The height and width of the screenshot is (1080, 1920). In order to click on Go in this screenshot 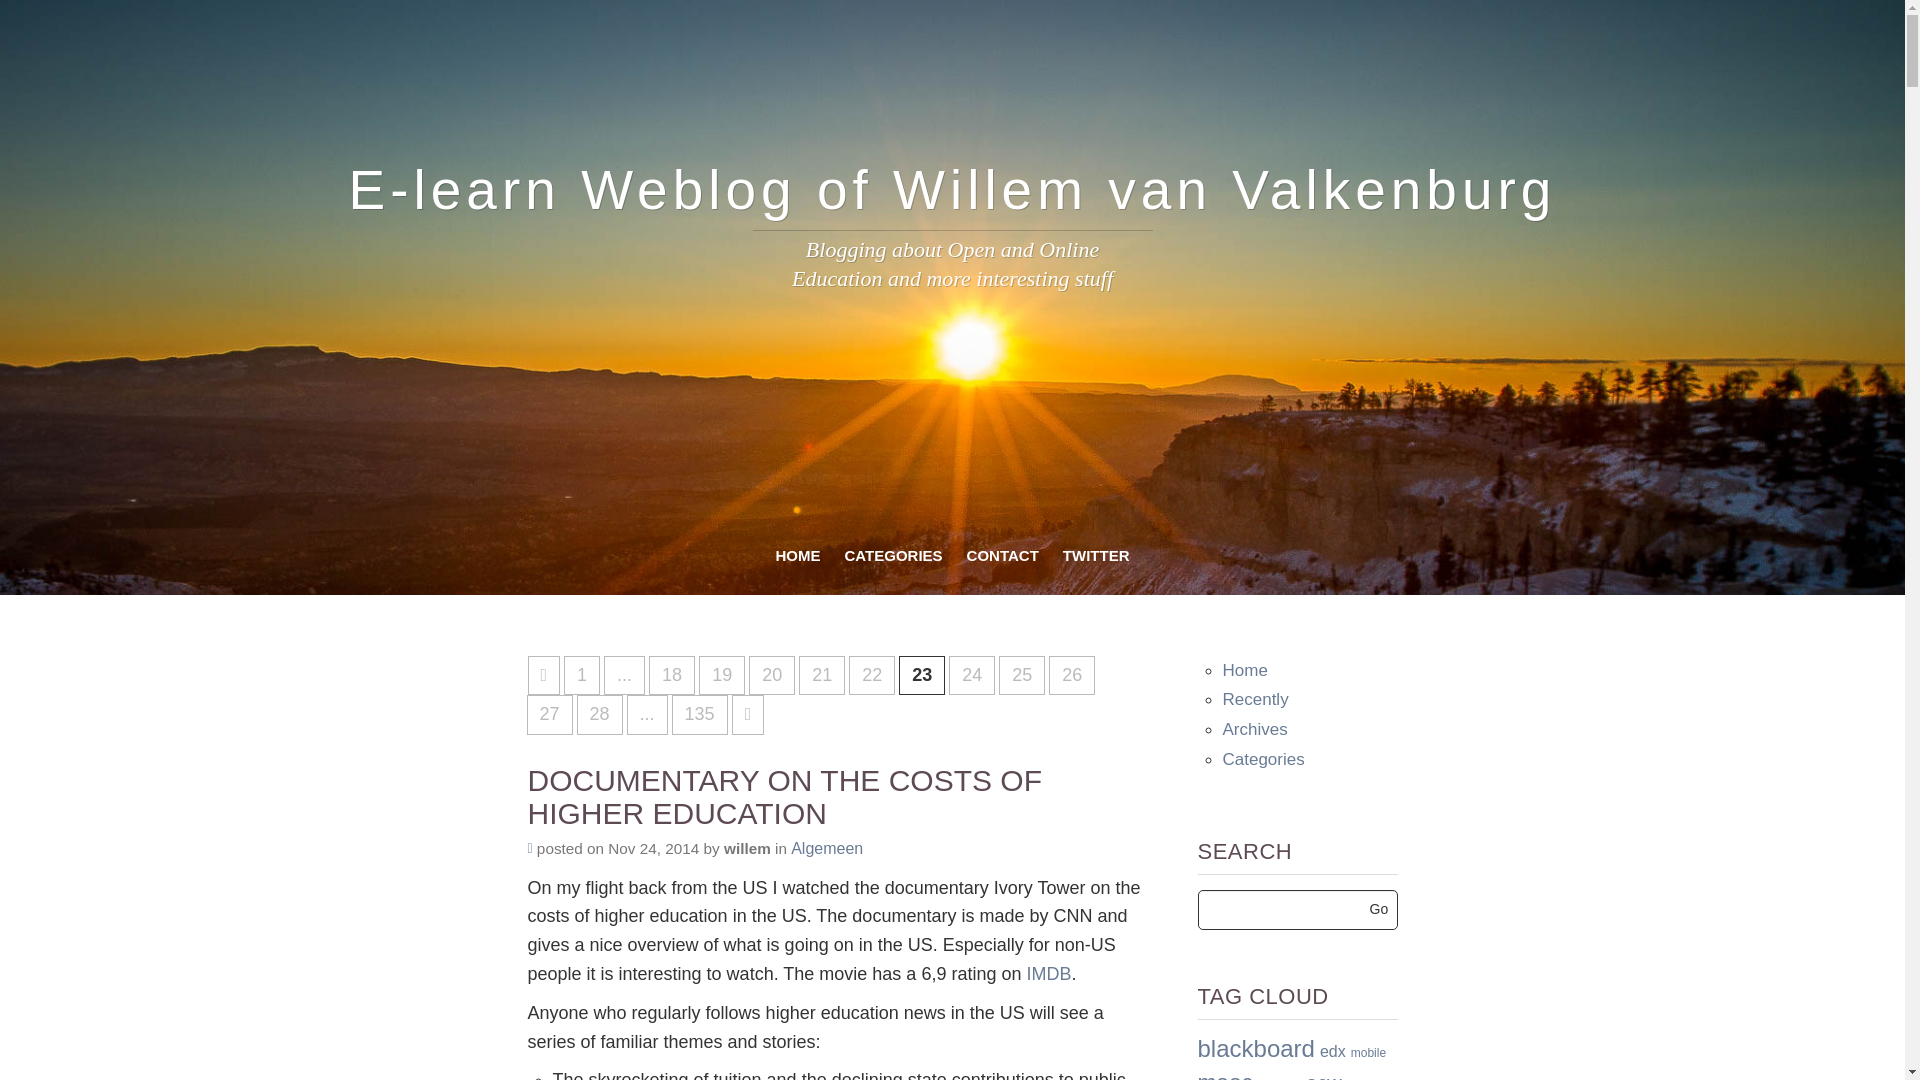, I will do `click(1379, 909)`.